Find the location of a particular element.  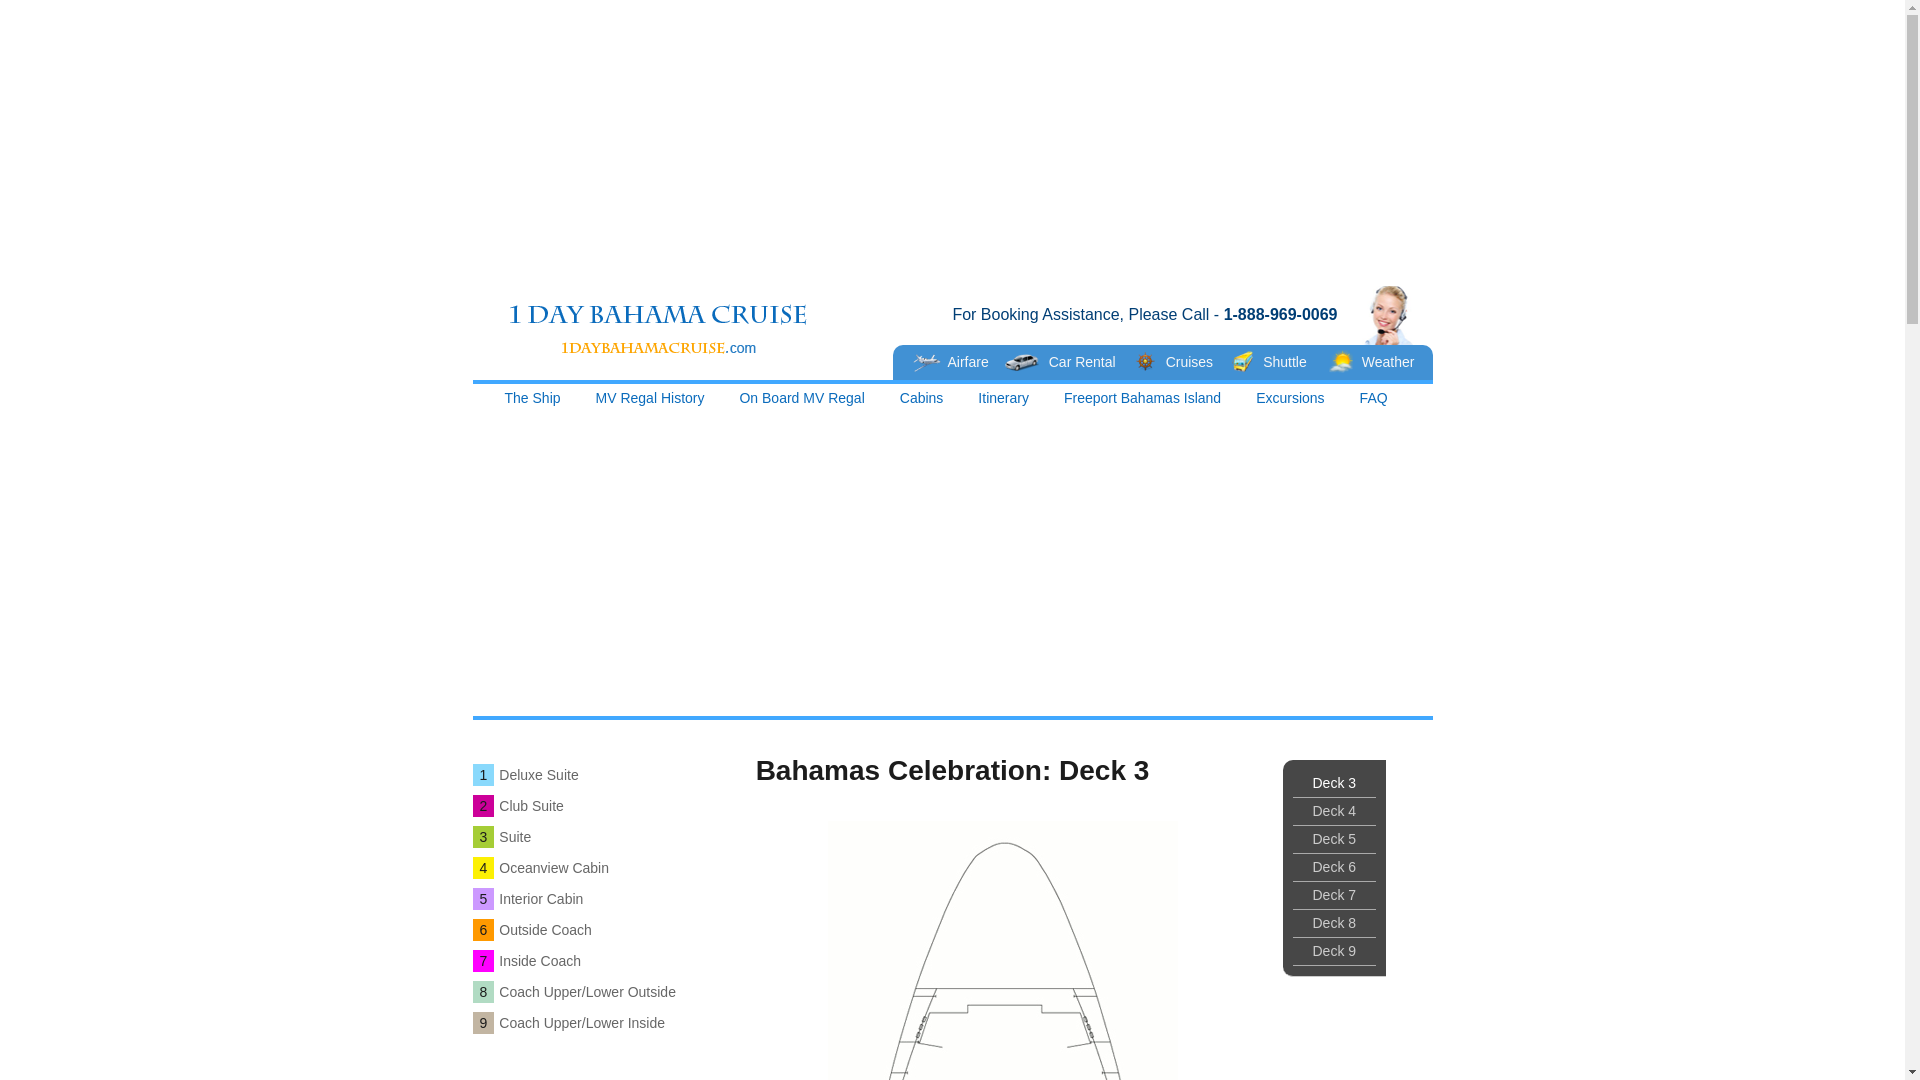

Coach Upper/Lower Inside is located at coordinates (582, 1023).